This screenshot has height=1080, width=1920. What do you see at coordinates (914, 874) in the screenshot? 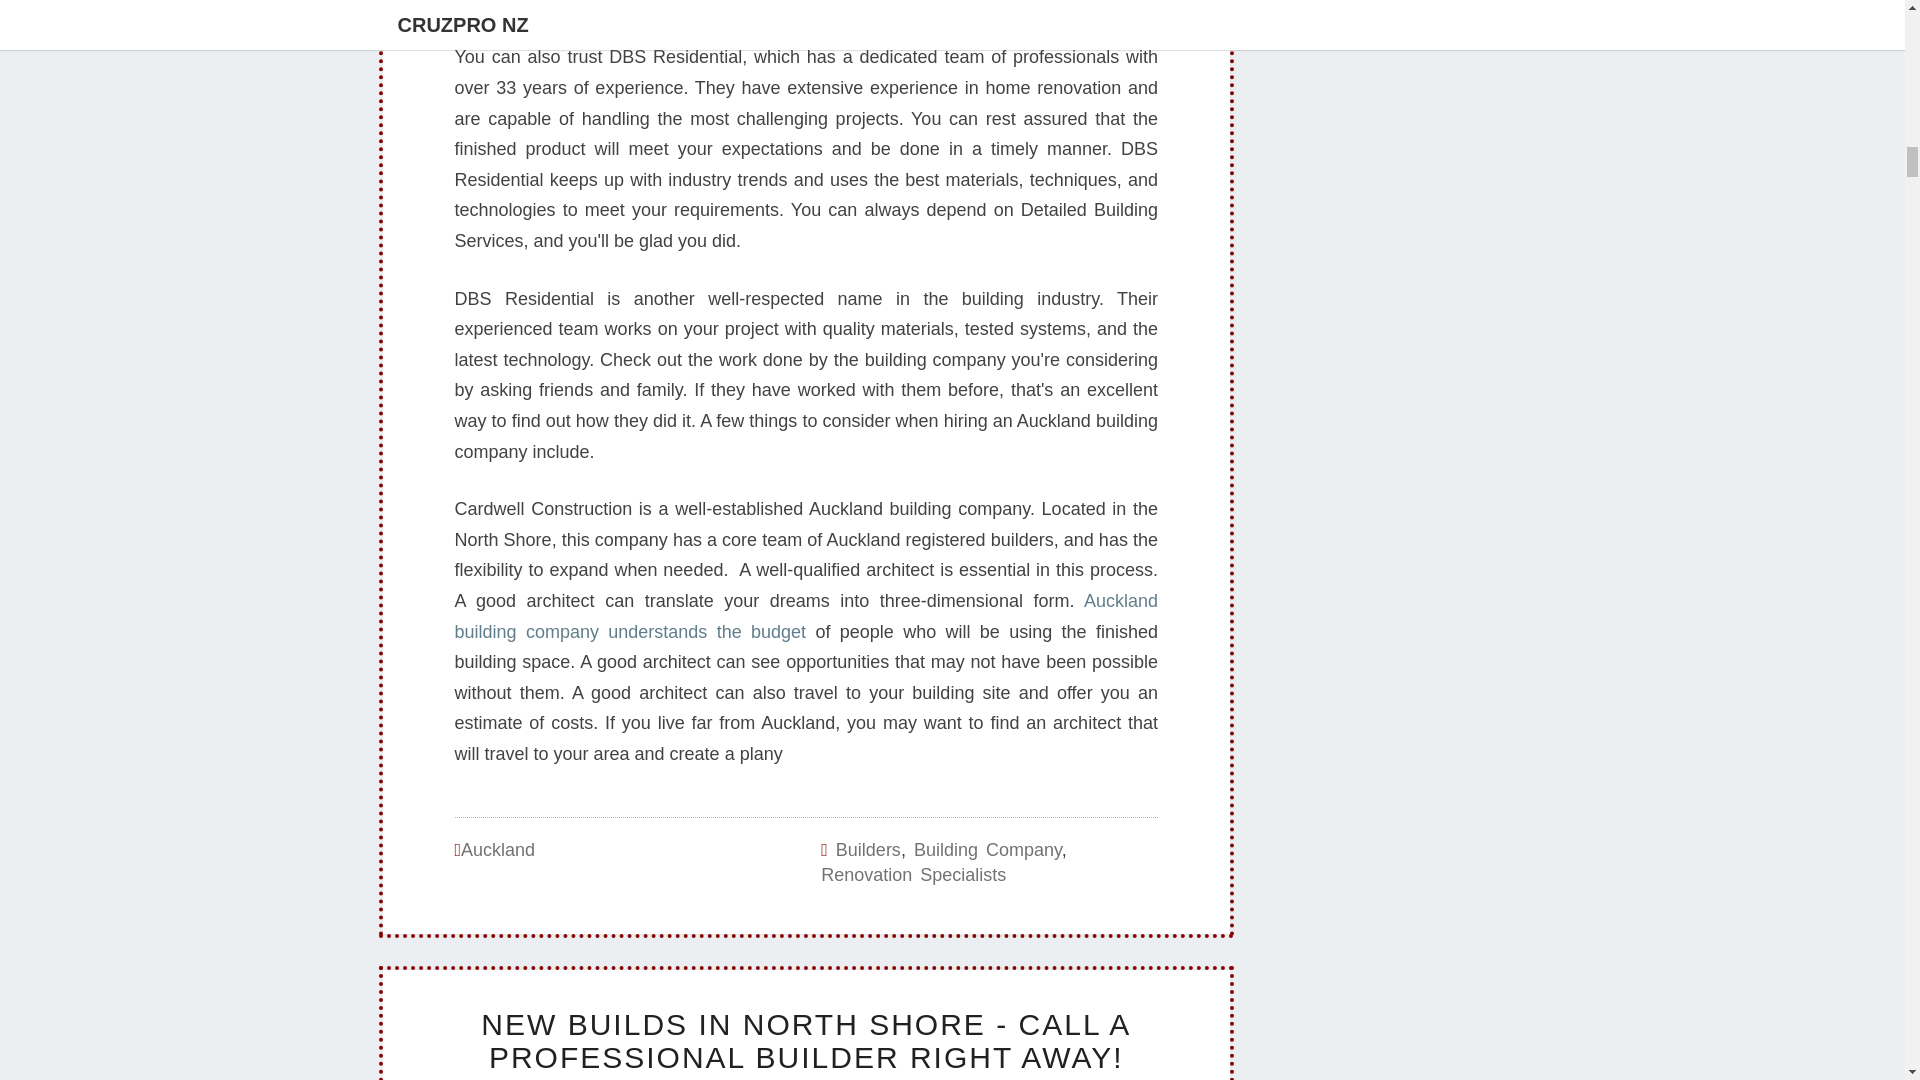
I see `Renovation Specialists` at bounding box center [914, 874].